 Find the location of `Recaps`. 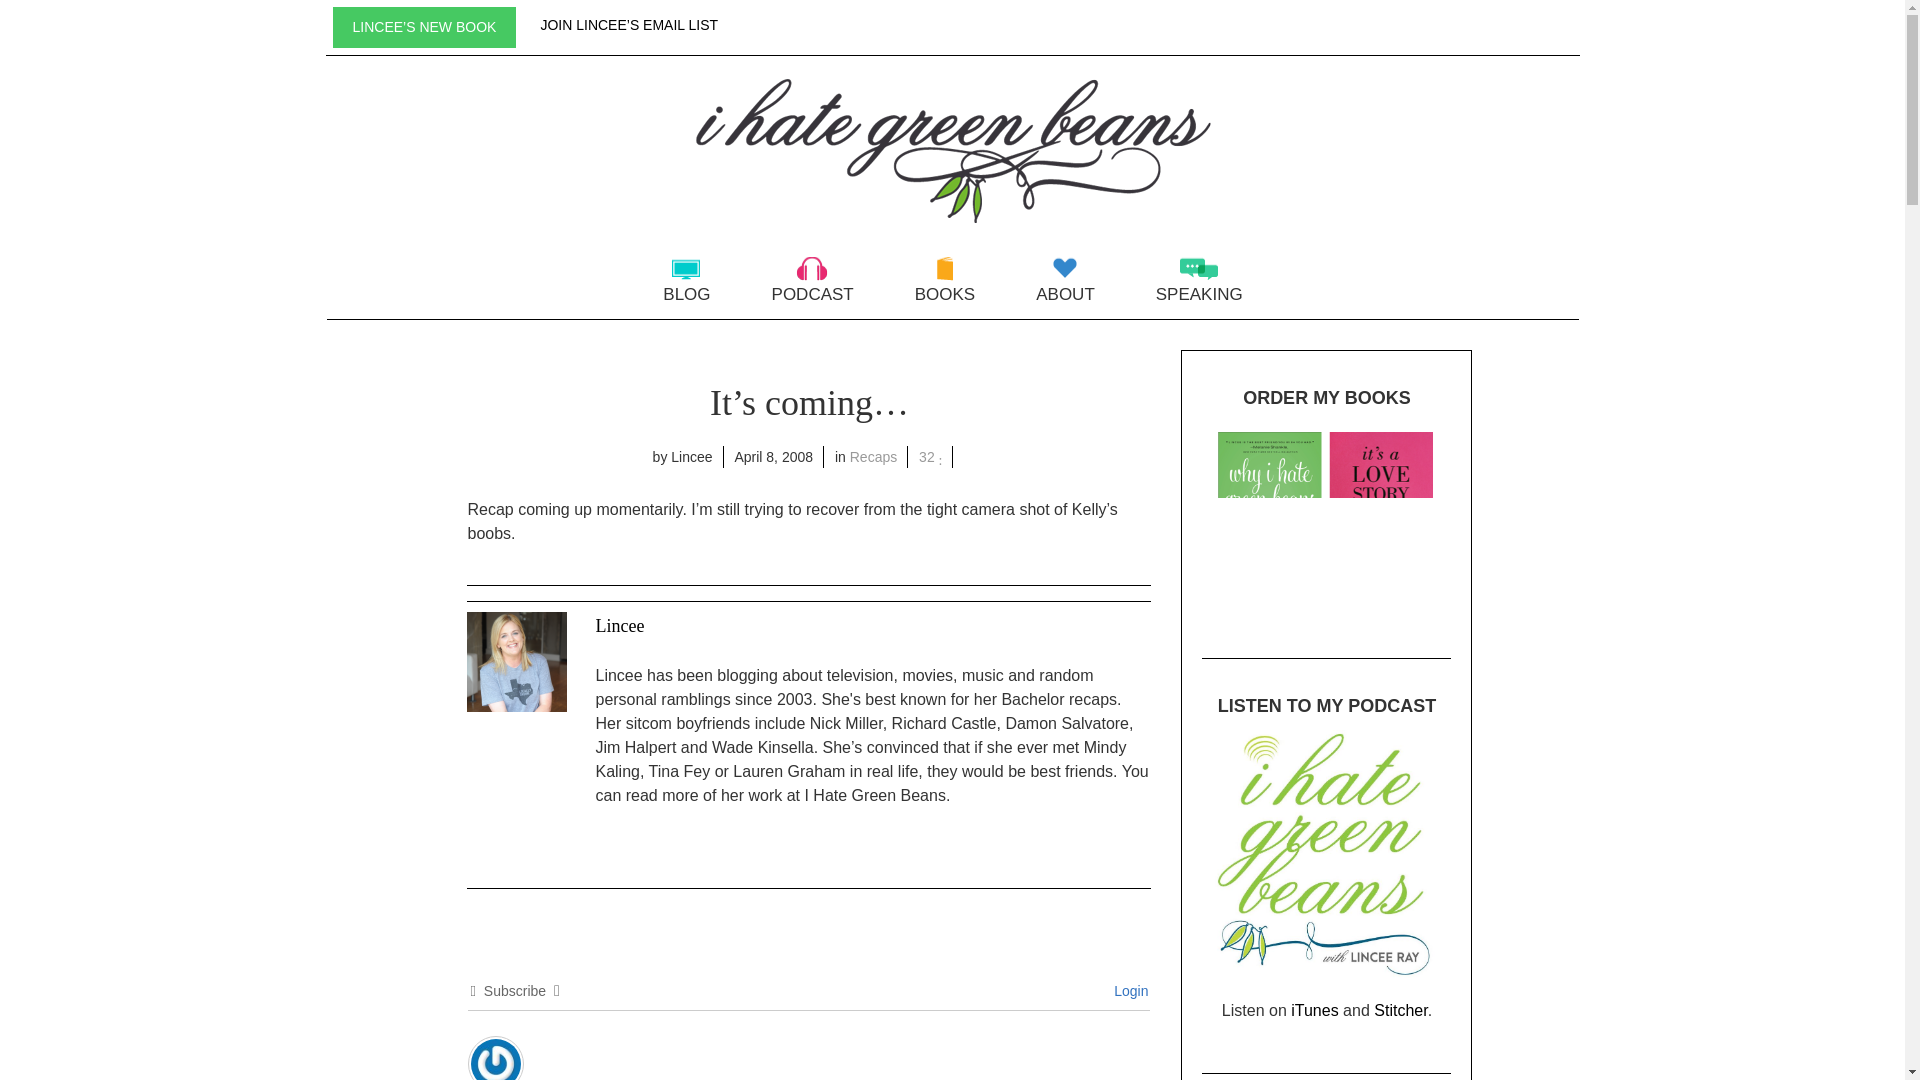

Recaps is located at coordinates (873, 457).